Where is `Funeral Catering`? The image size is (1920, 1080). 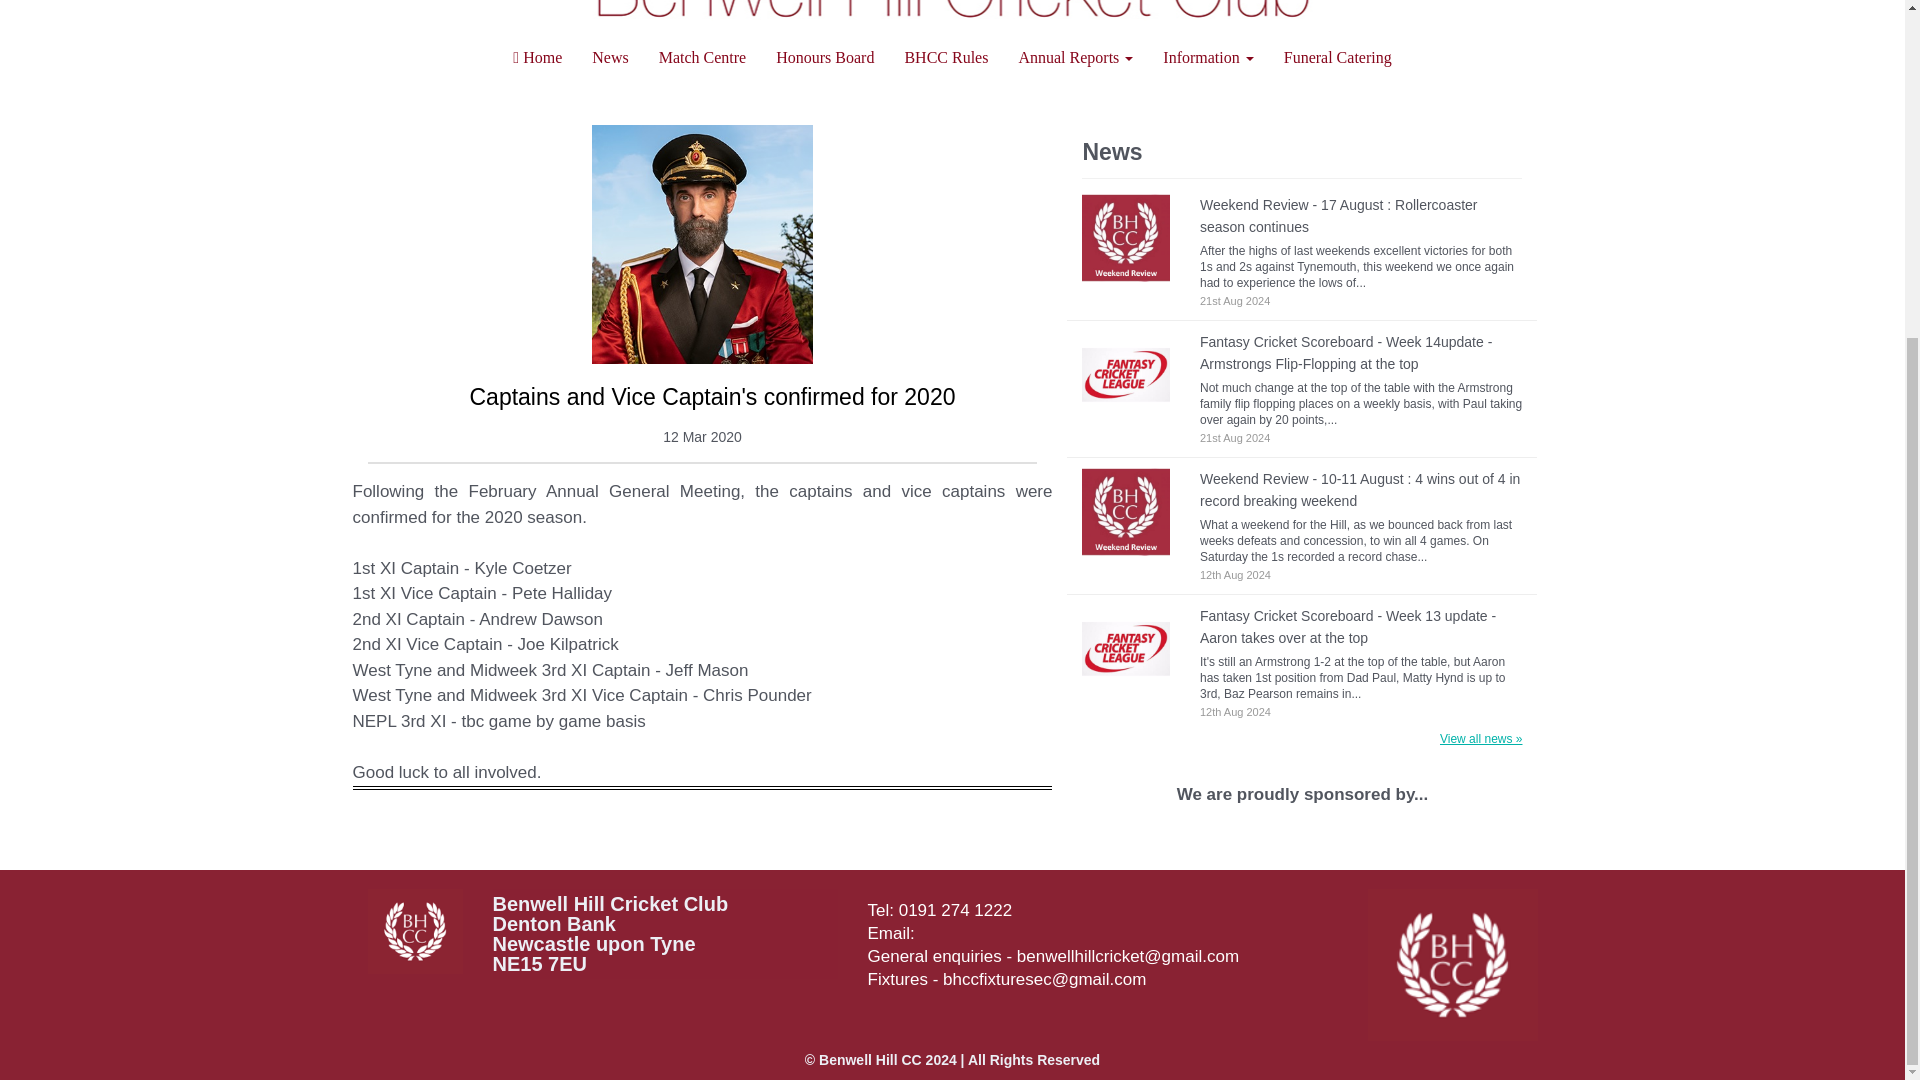
Funeral Catering is located at coordinates (1338, 58).